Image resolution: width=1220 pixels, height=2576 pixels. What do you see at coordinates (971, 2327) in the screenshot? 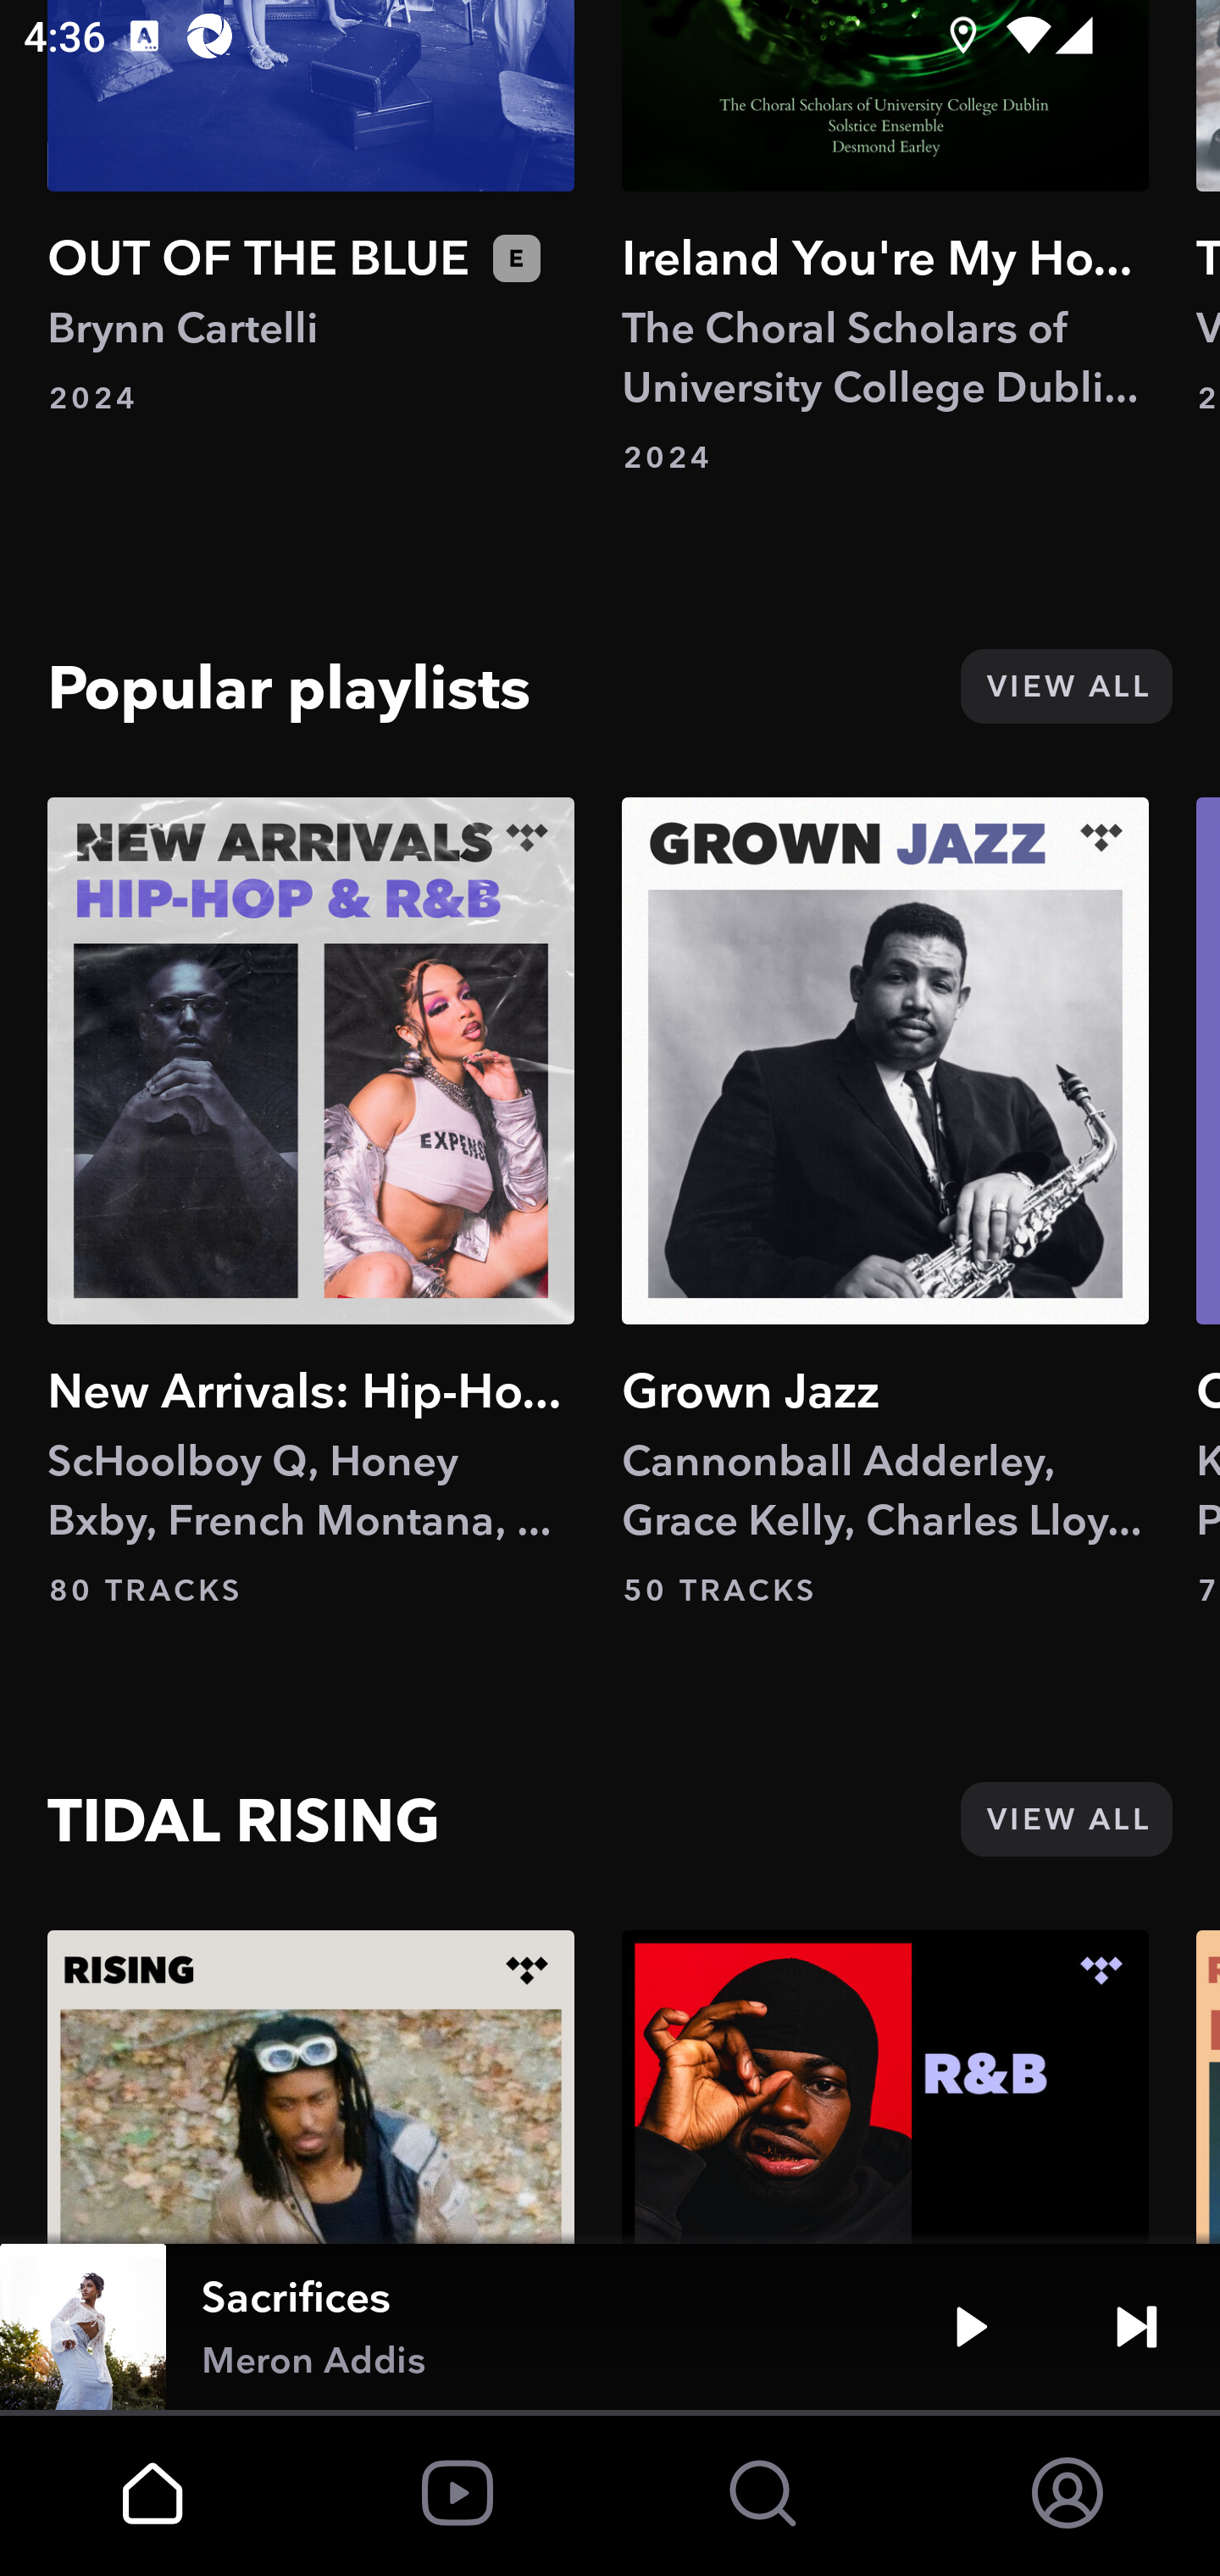
I see `Play` at bounding box center [971, 2327].